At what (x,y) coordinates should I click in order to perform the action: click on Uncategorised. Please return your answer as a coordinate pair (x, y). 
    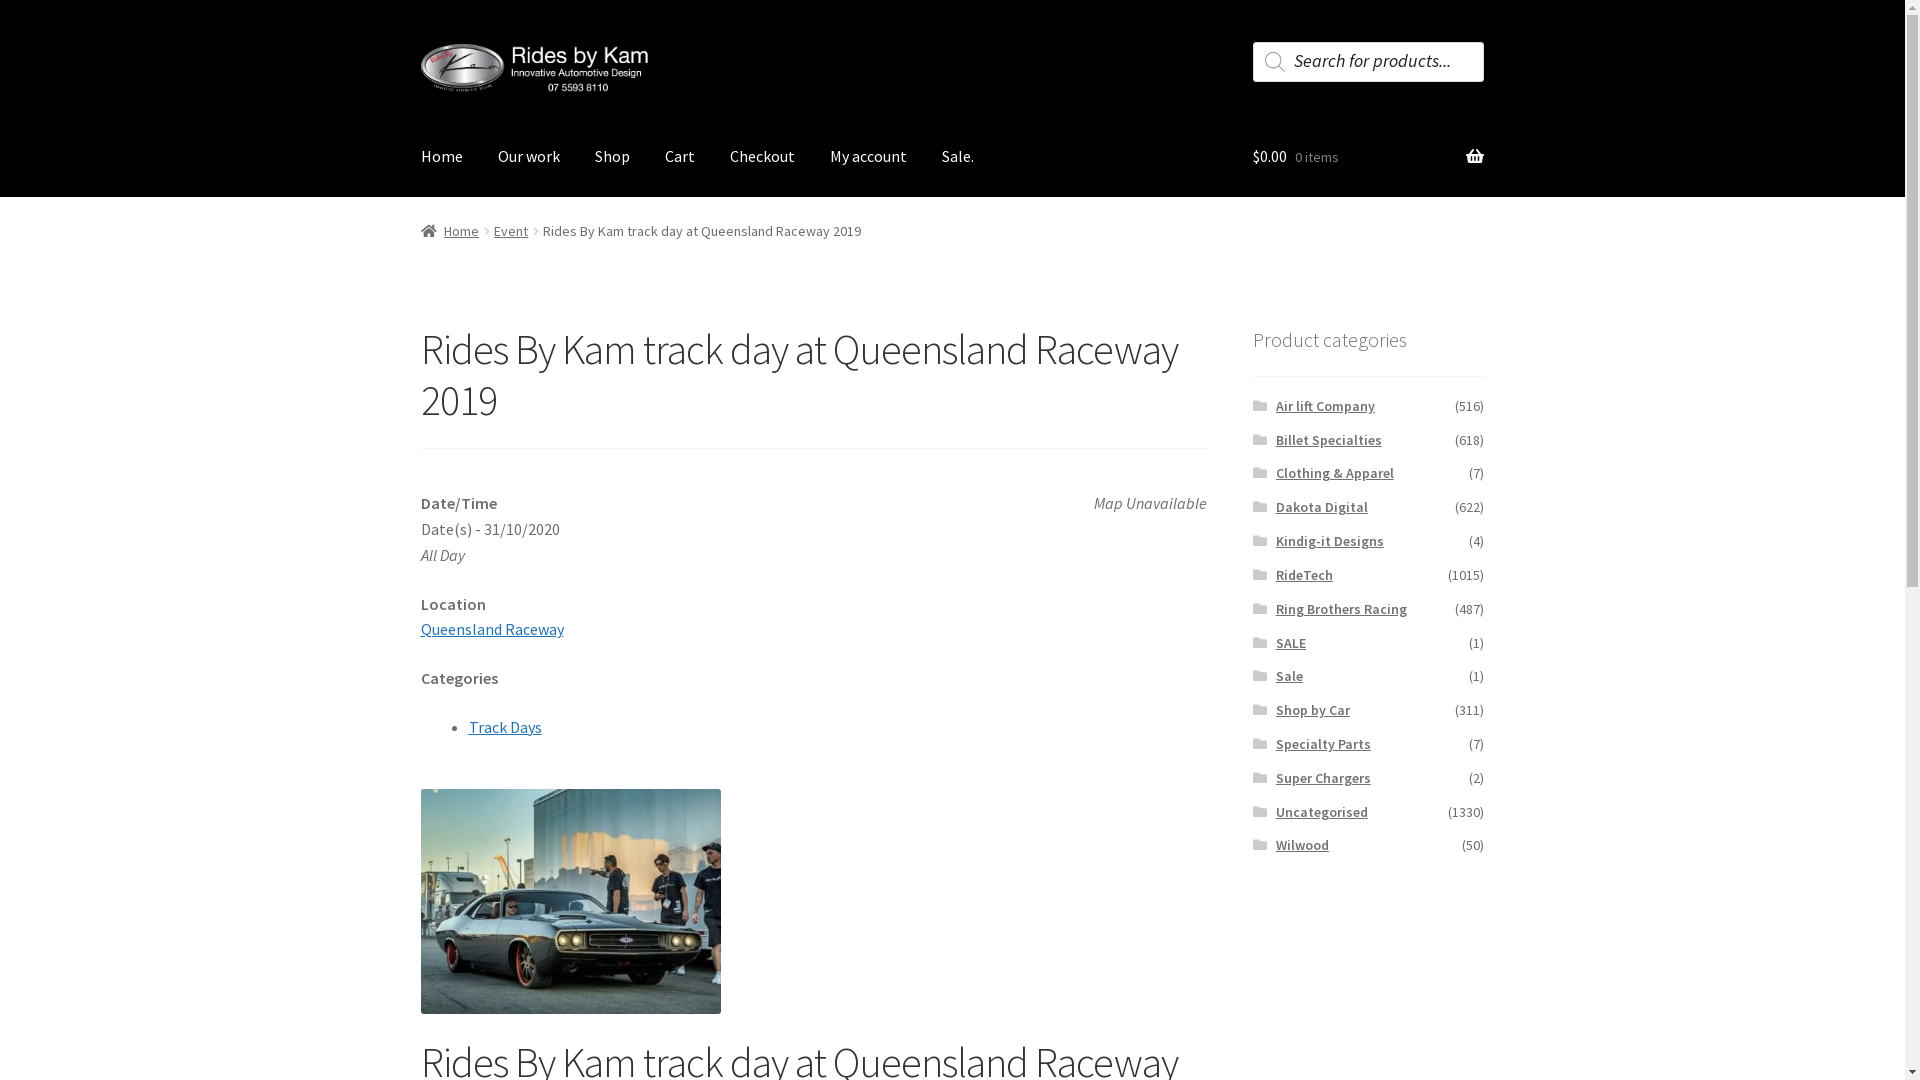
    Looking at the image, I should click on (1322, 812).